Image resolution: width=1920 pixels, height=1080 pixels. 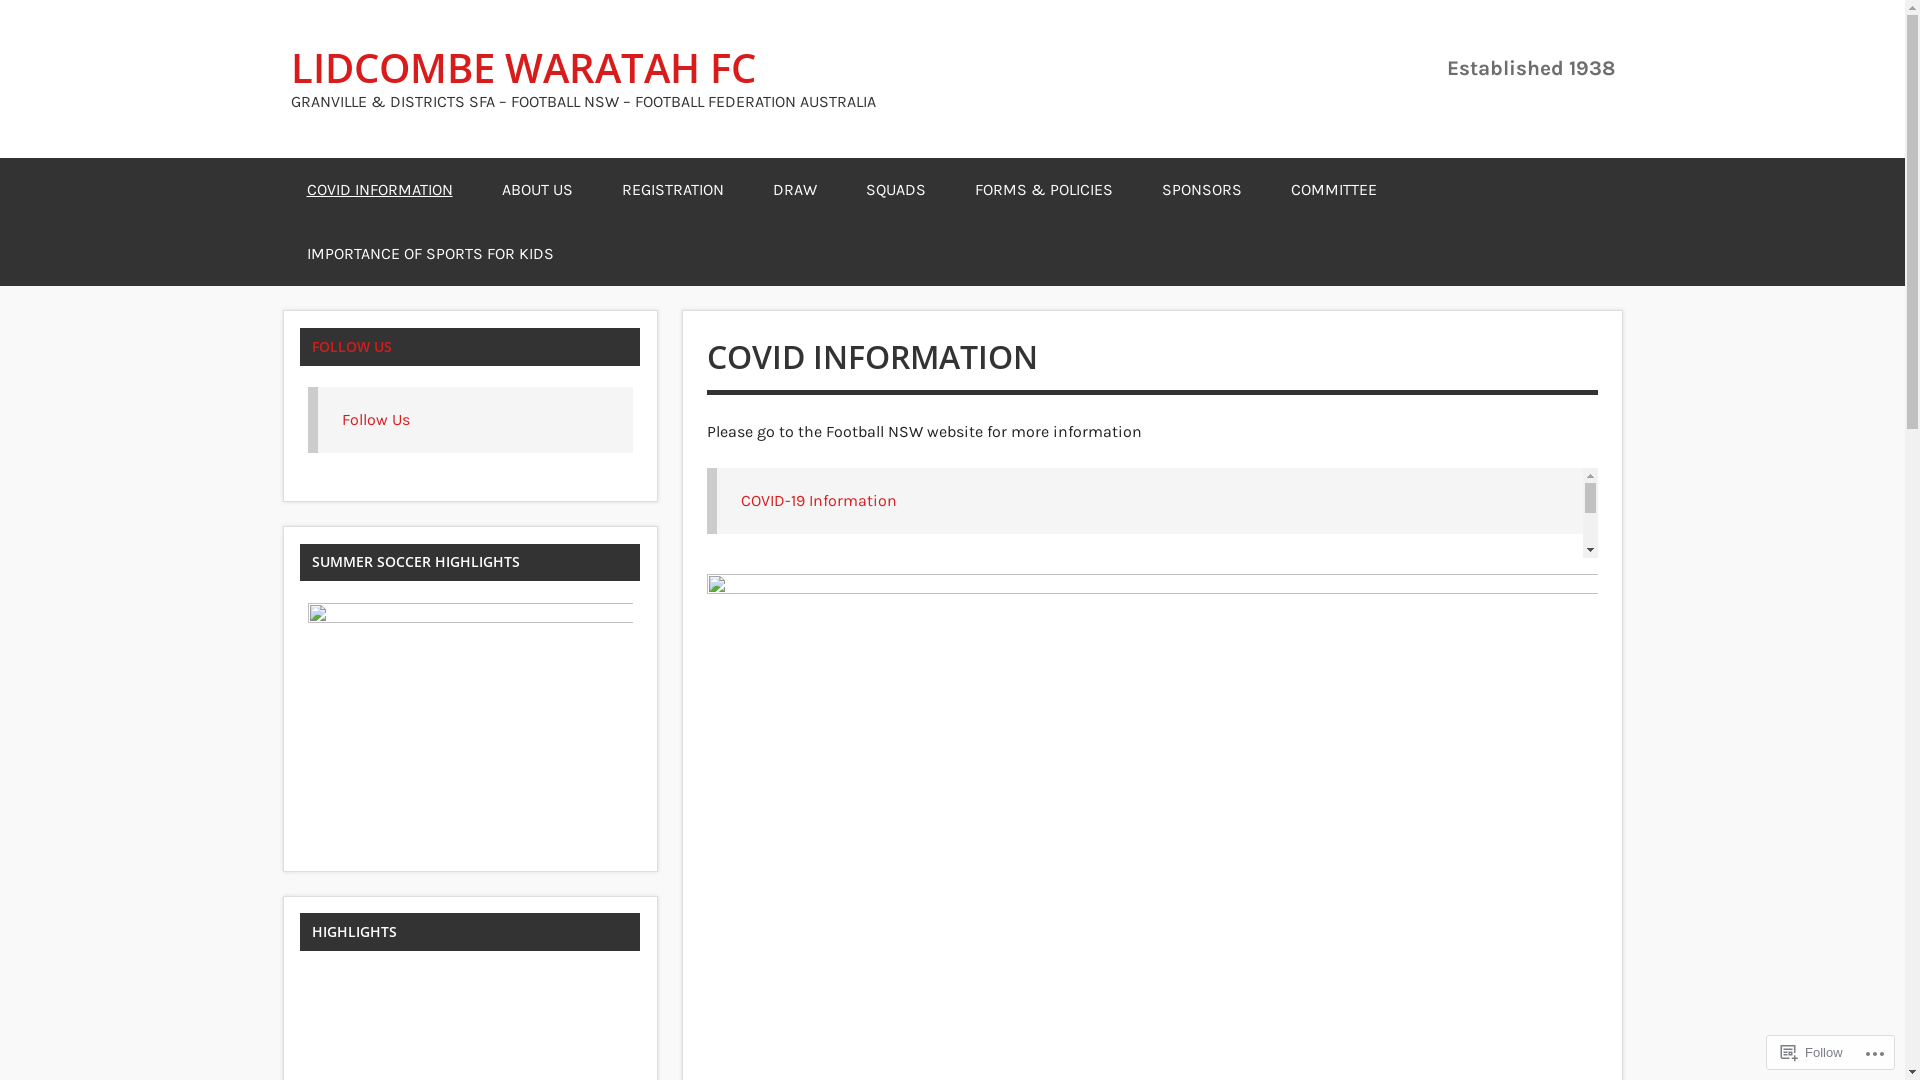 I want to click on LIDCOMBE WARATAH FC, so click(x=582, y=68).